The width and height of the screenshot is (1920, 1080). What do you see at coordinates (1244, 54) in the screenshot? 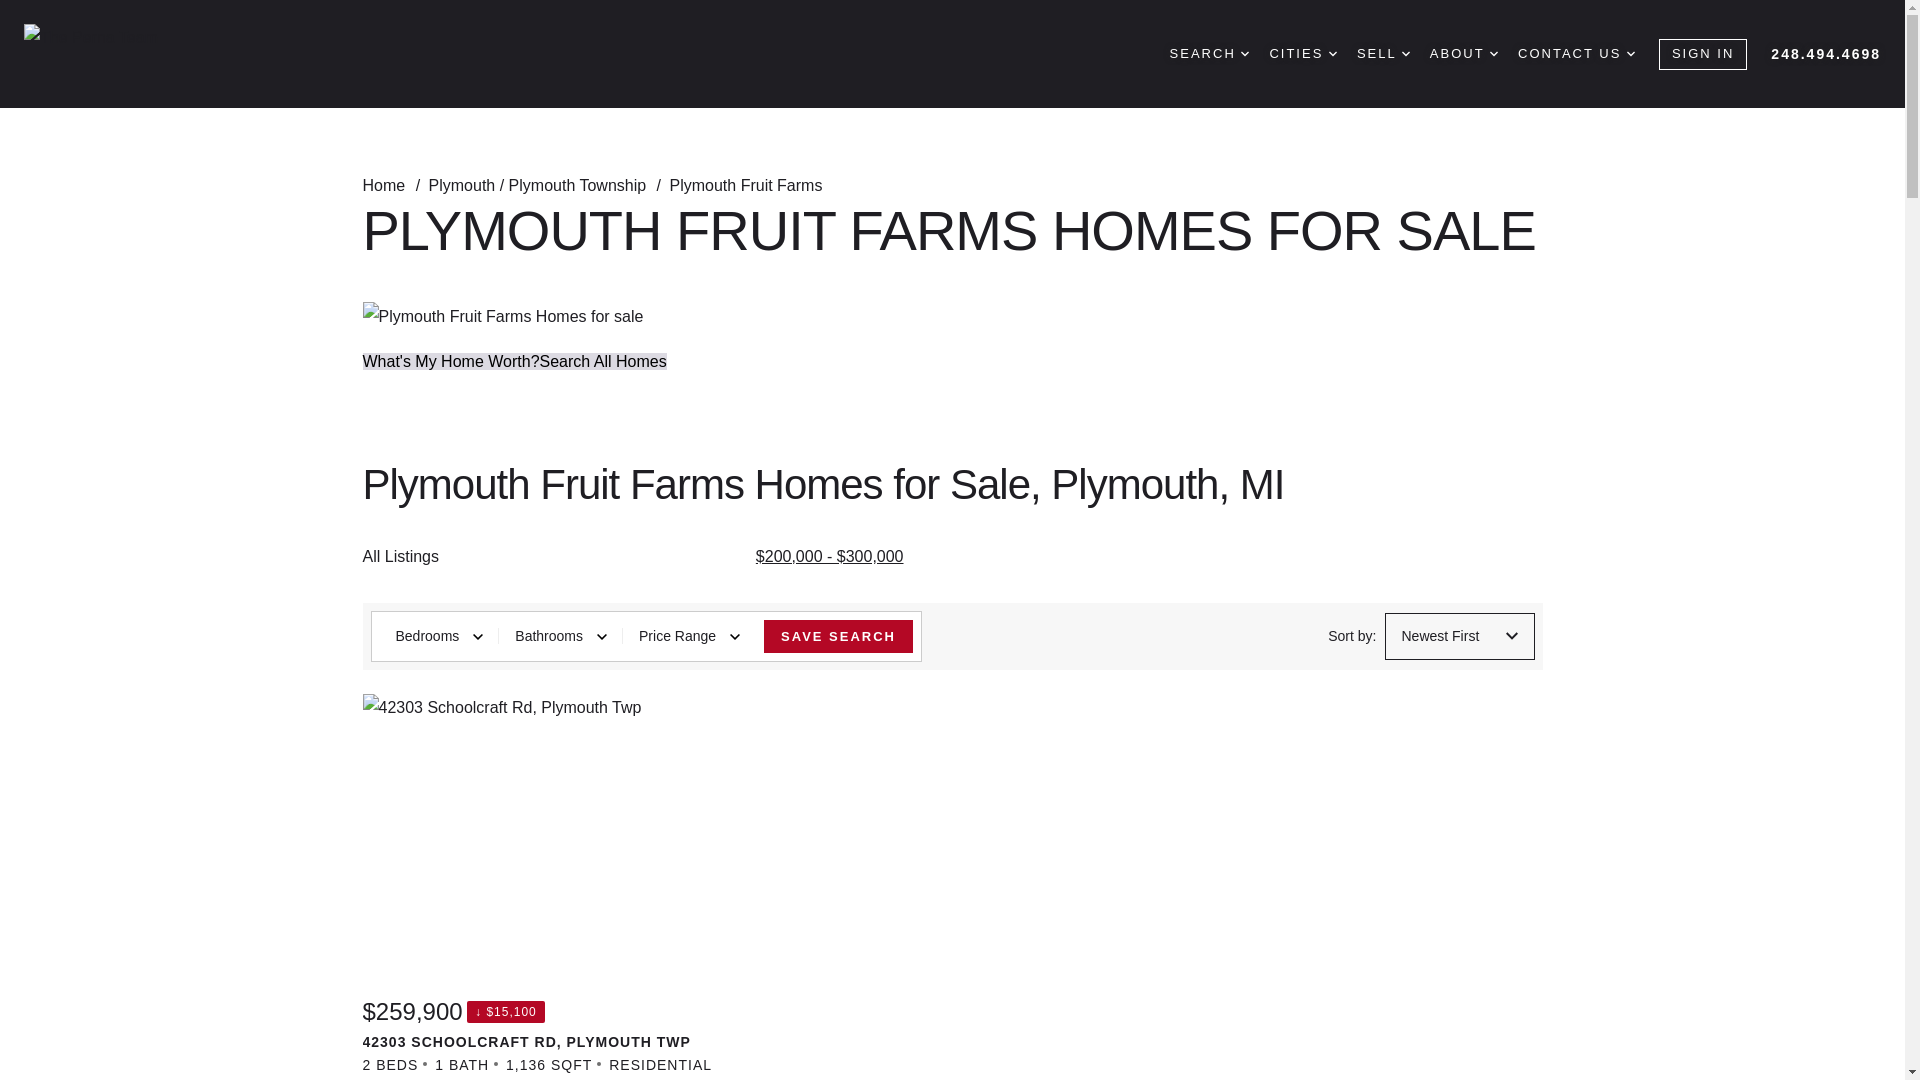
I see `DROPDOWN ARROW` at bounding box center [1244, 54].